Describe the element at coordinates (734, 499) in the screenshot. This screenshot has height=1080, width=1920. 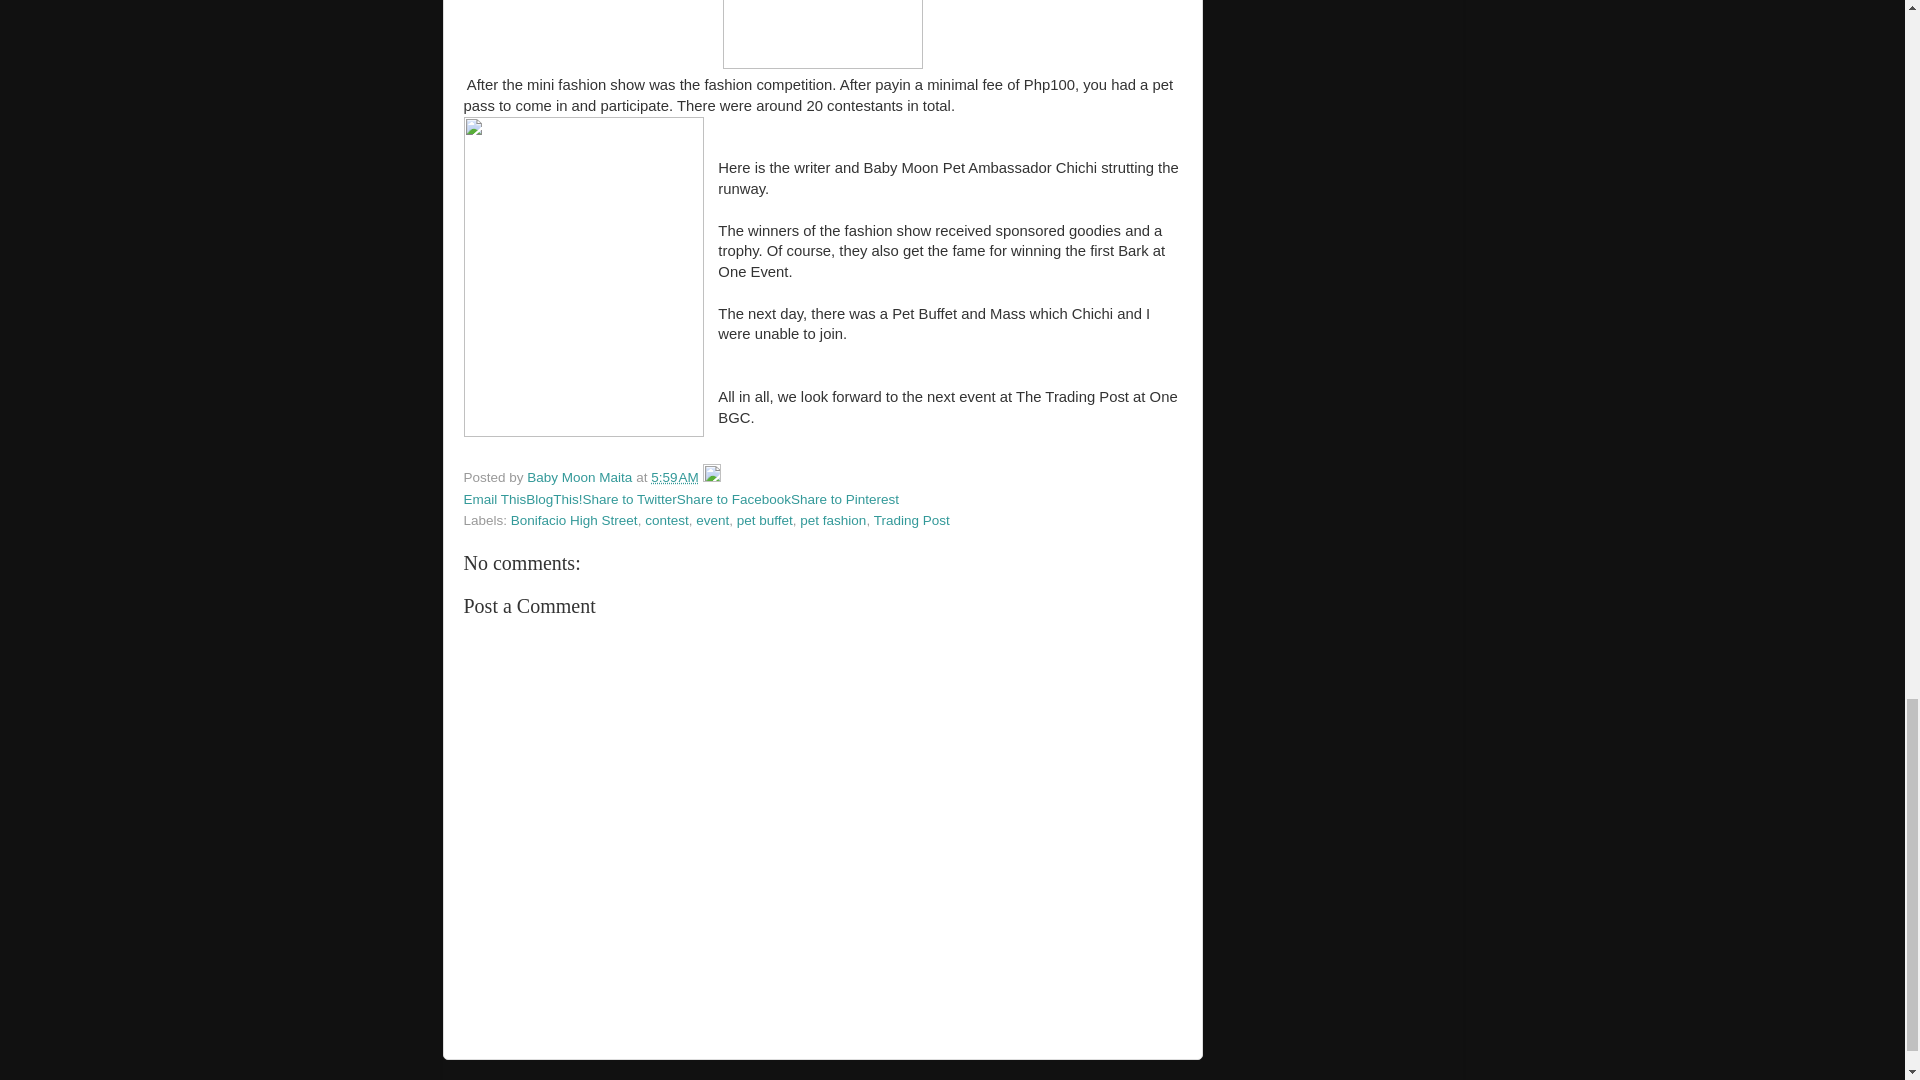
I see `Share to Facebook` at that location.